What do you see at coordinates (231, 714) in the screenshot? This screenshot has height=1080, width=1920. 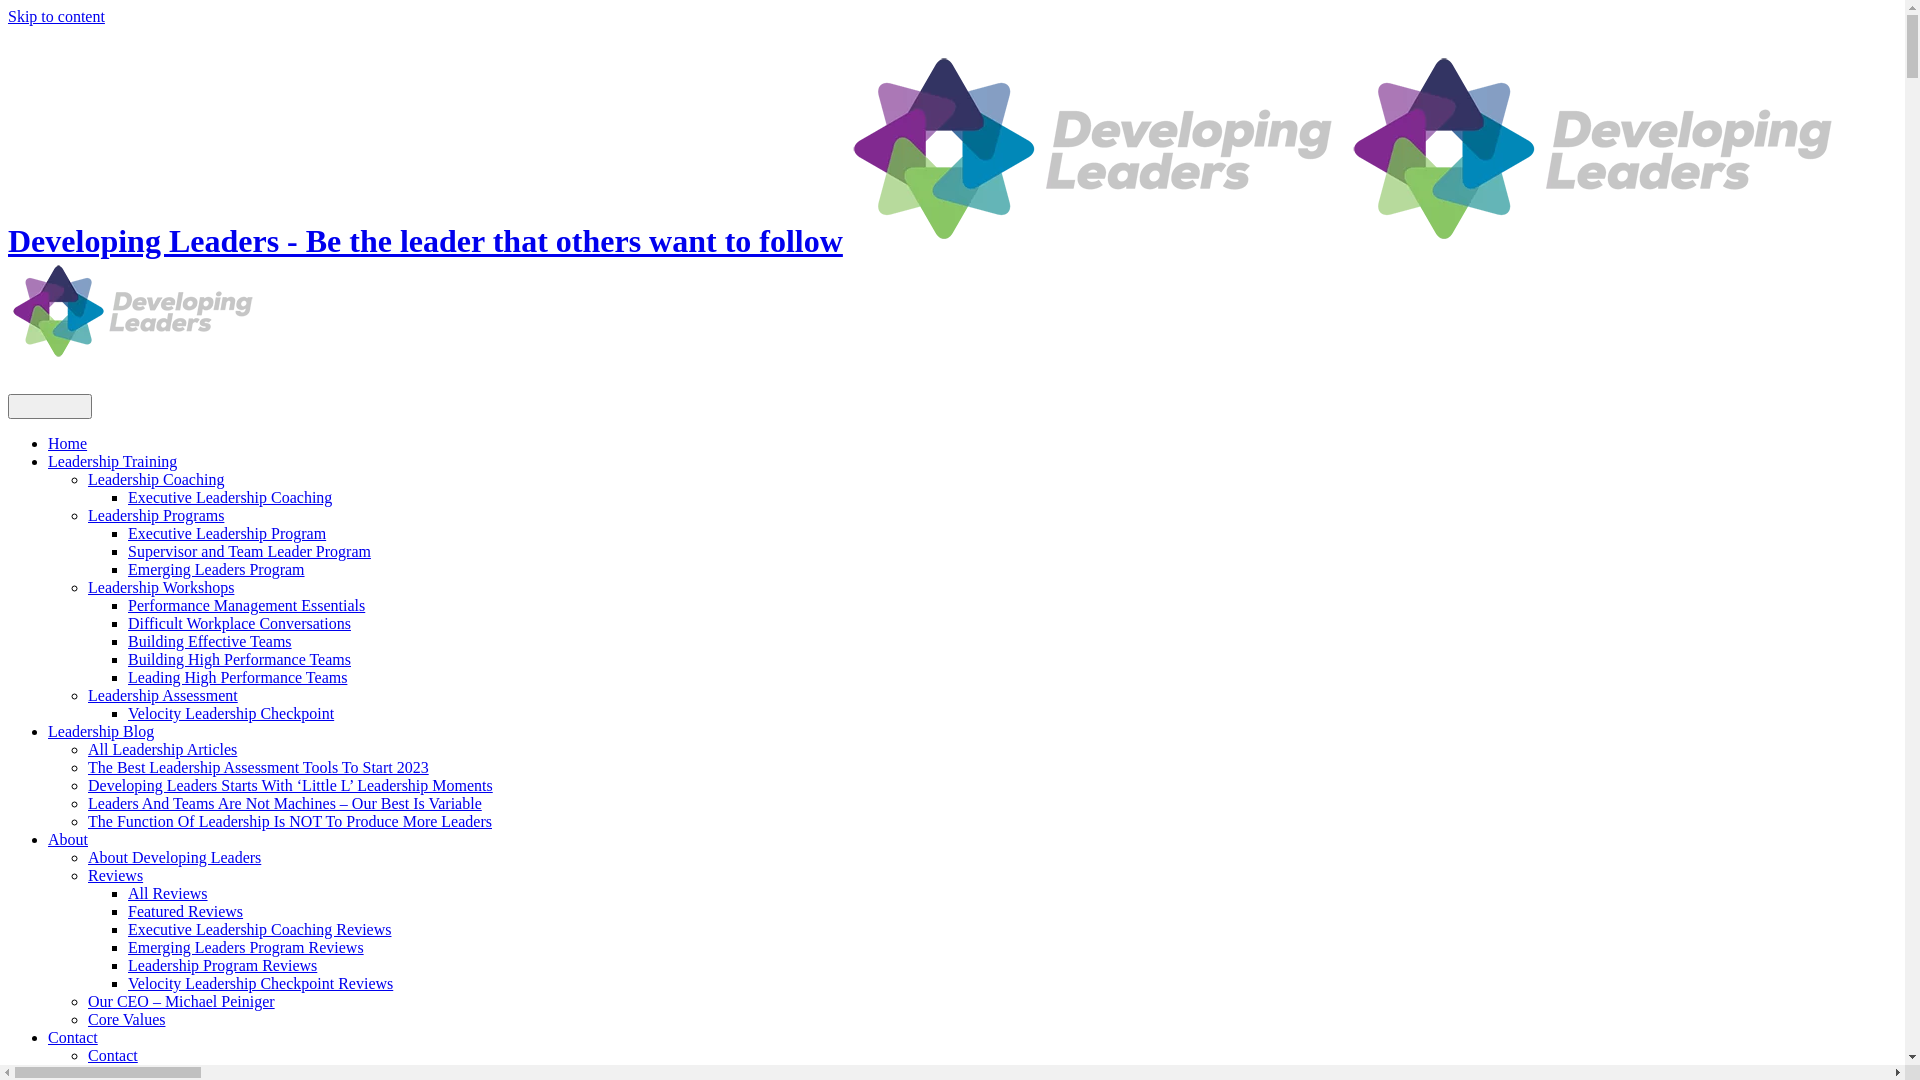 I see `Velocity Leadership Checkpoint` at bounding box center [231, 714].